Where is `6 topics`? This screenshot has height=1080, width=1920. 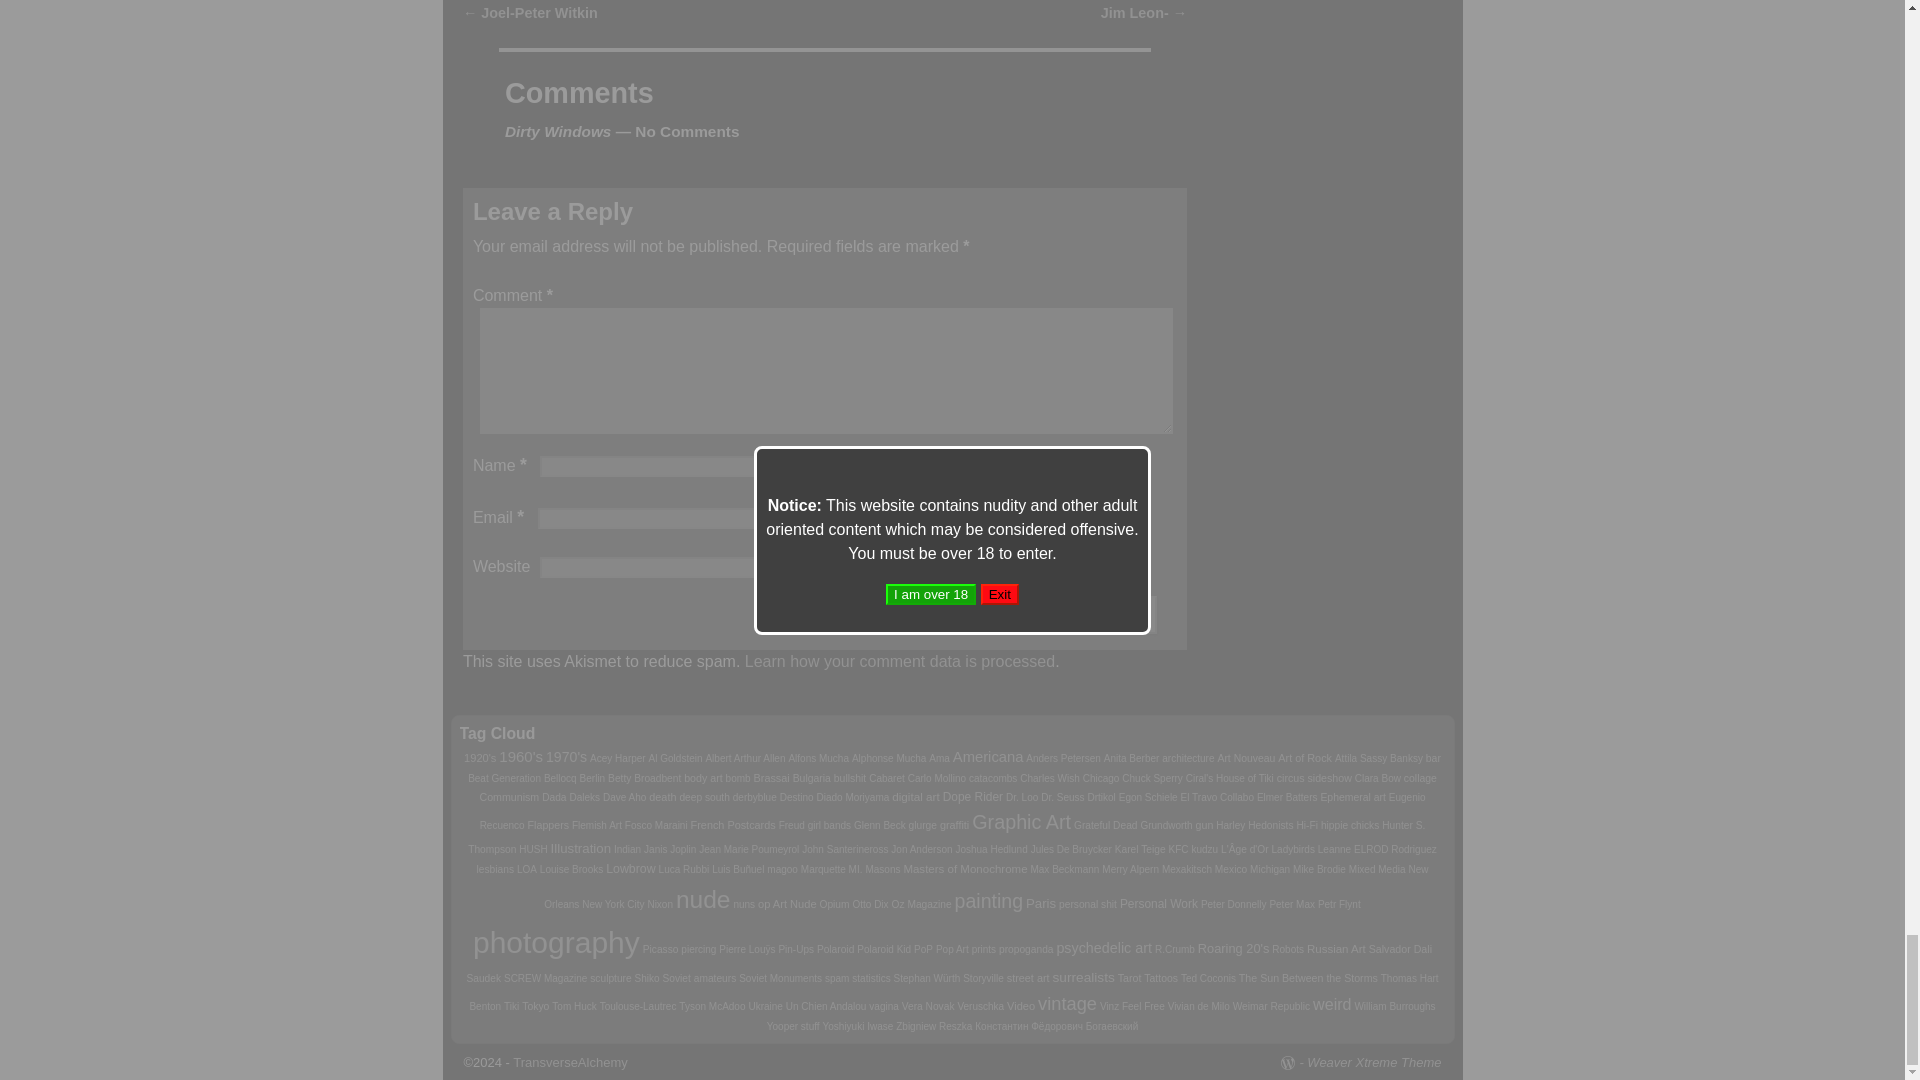 6 topics is located at coordinates (480, 757).